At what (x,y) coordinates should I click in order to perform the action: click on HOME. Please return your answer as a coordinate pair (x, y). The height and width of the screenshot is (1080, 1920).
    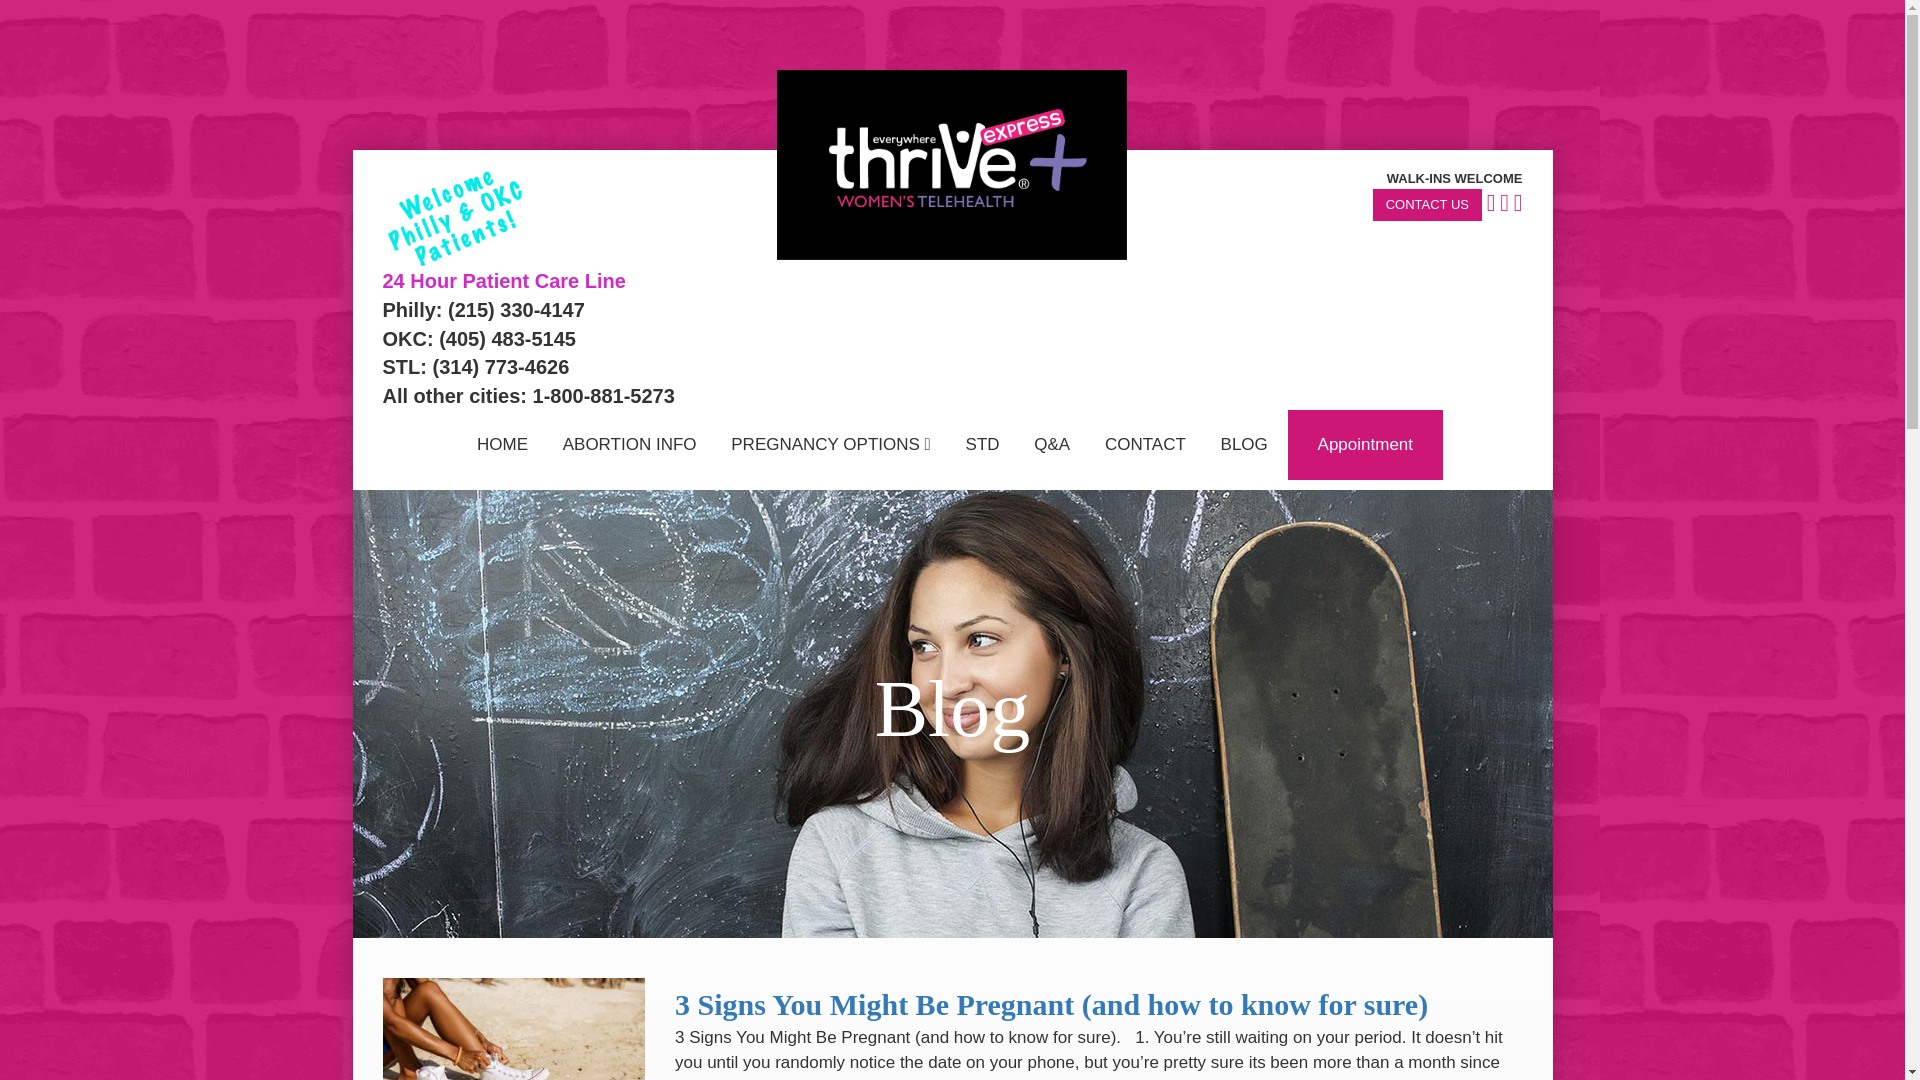
    Looking at the image, I should click on (502, 444).